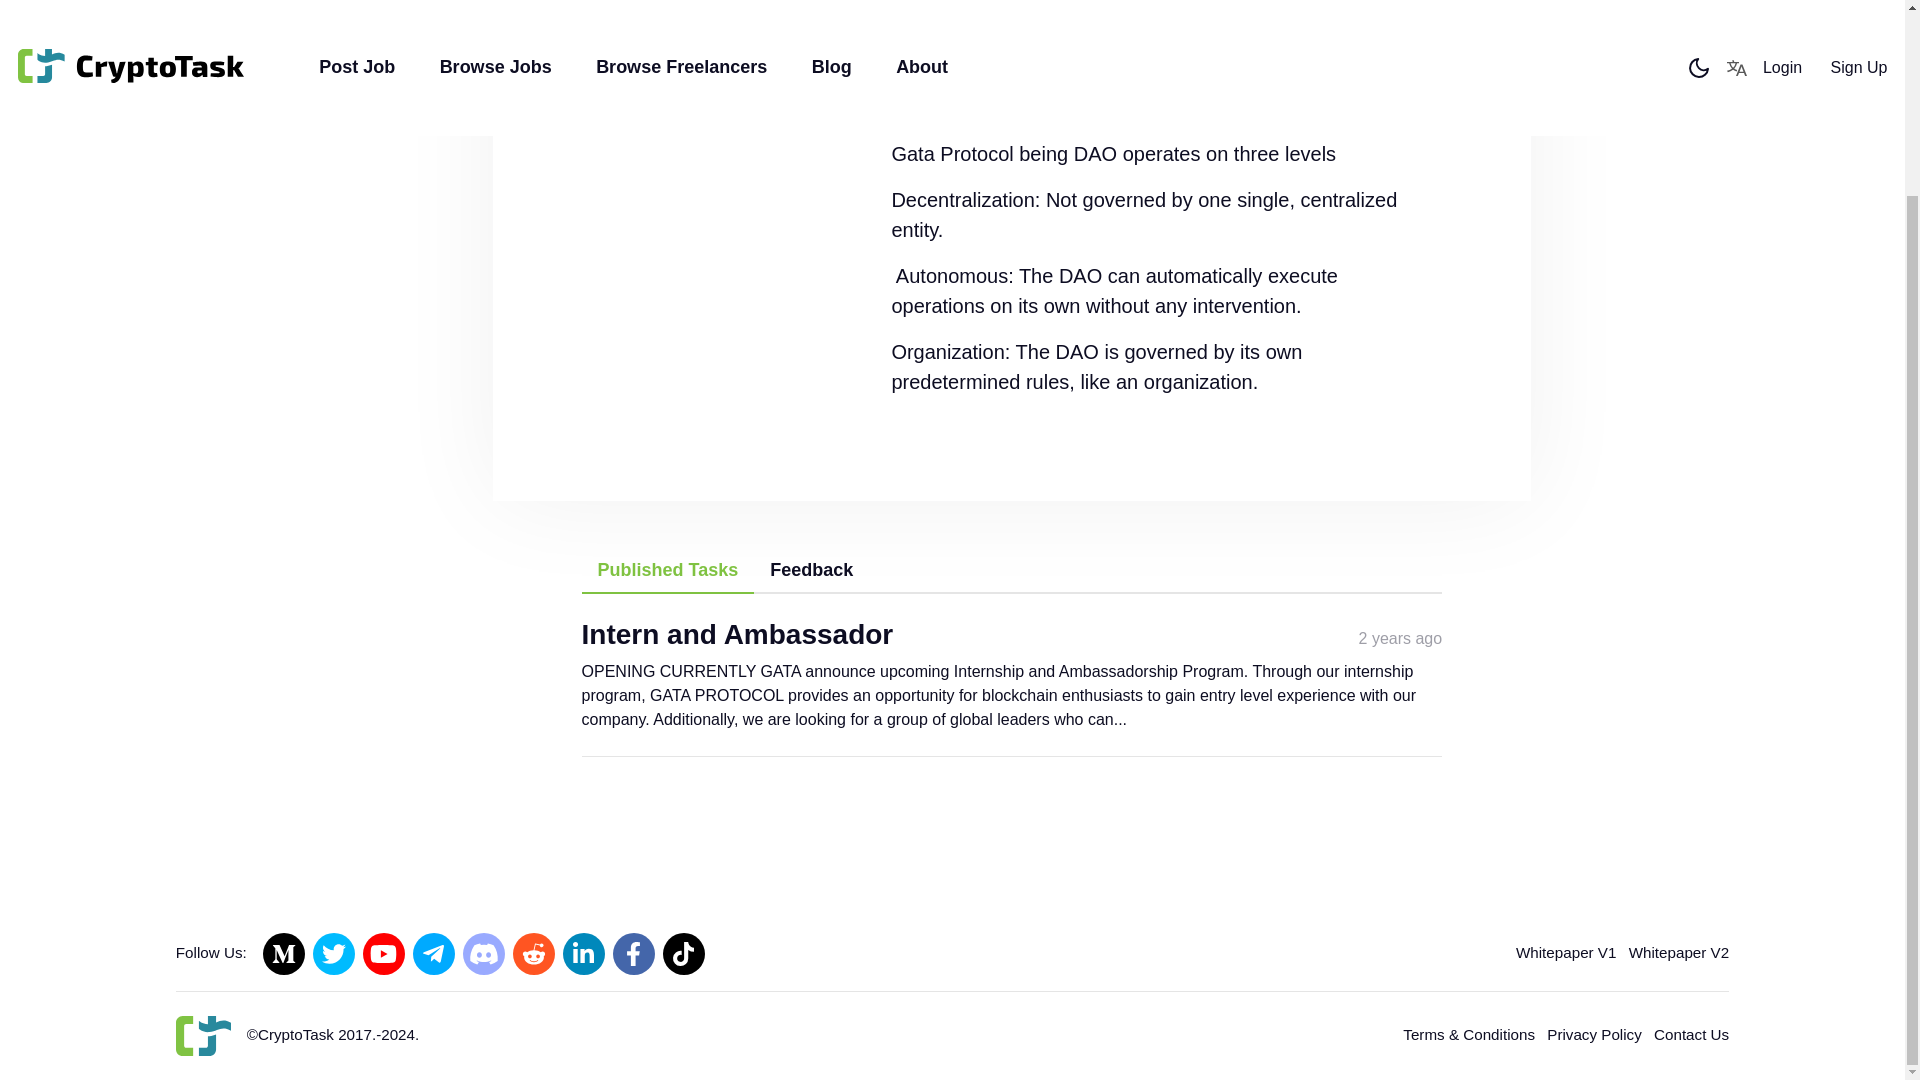  I want to click on Whitepaper V1, so click(1566, 952).